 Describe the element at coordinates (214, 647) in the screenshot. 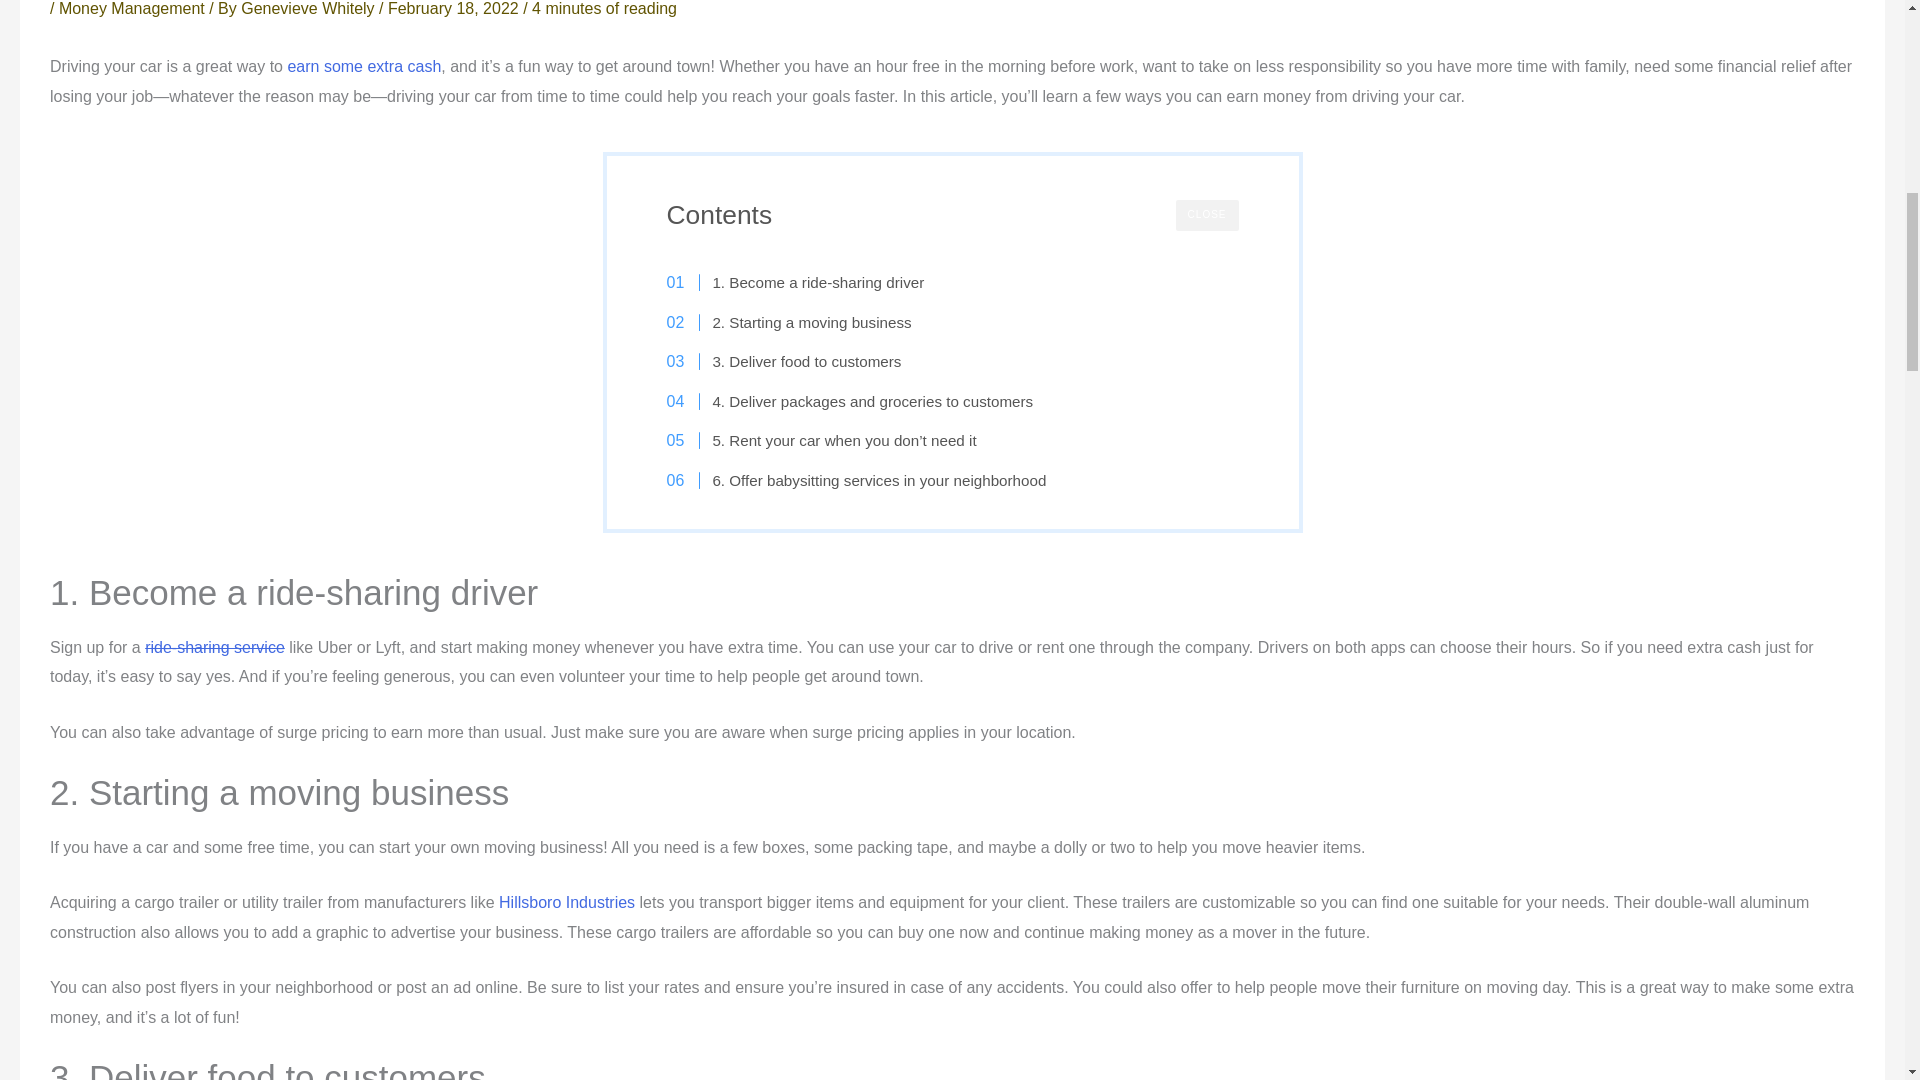

I see `ride-sharing service` at that location.